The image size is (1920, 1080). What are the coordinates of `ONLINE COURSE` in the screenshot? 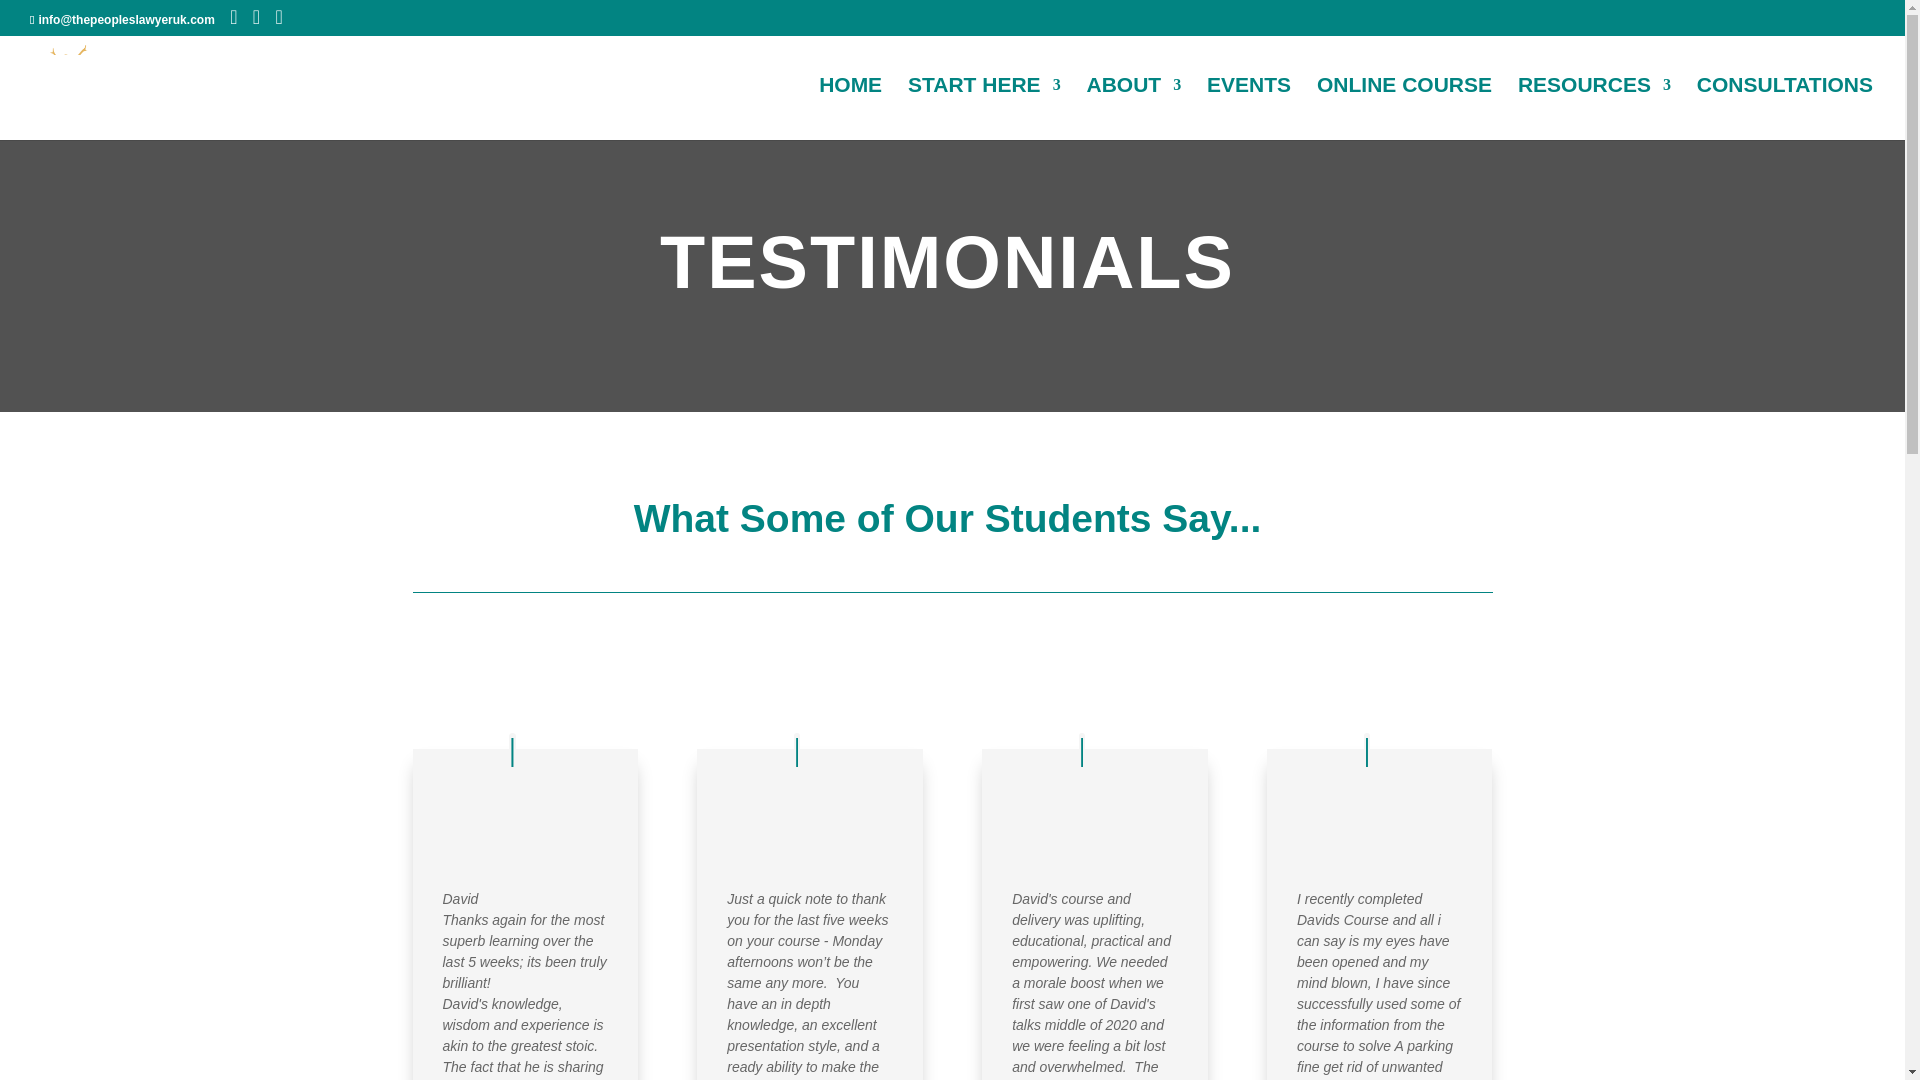 It's located at (1404, 108).